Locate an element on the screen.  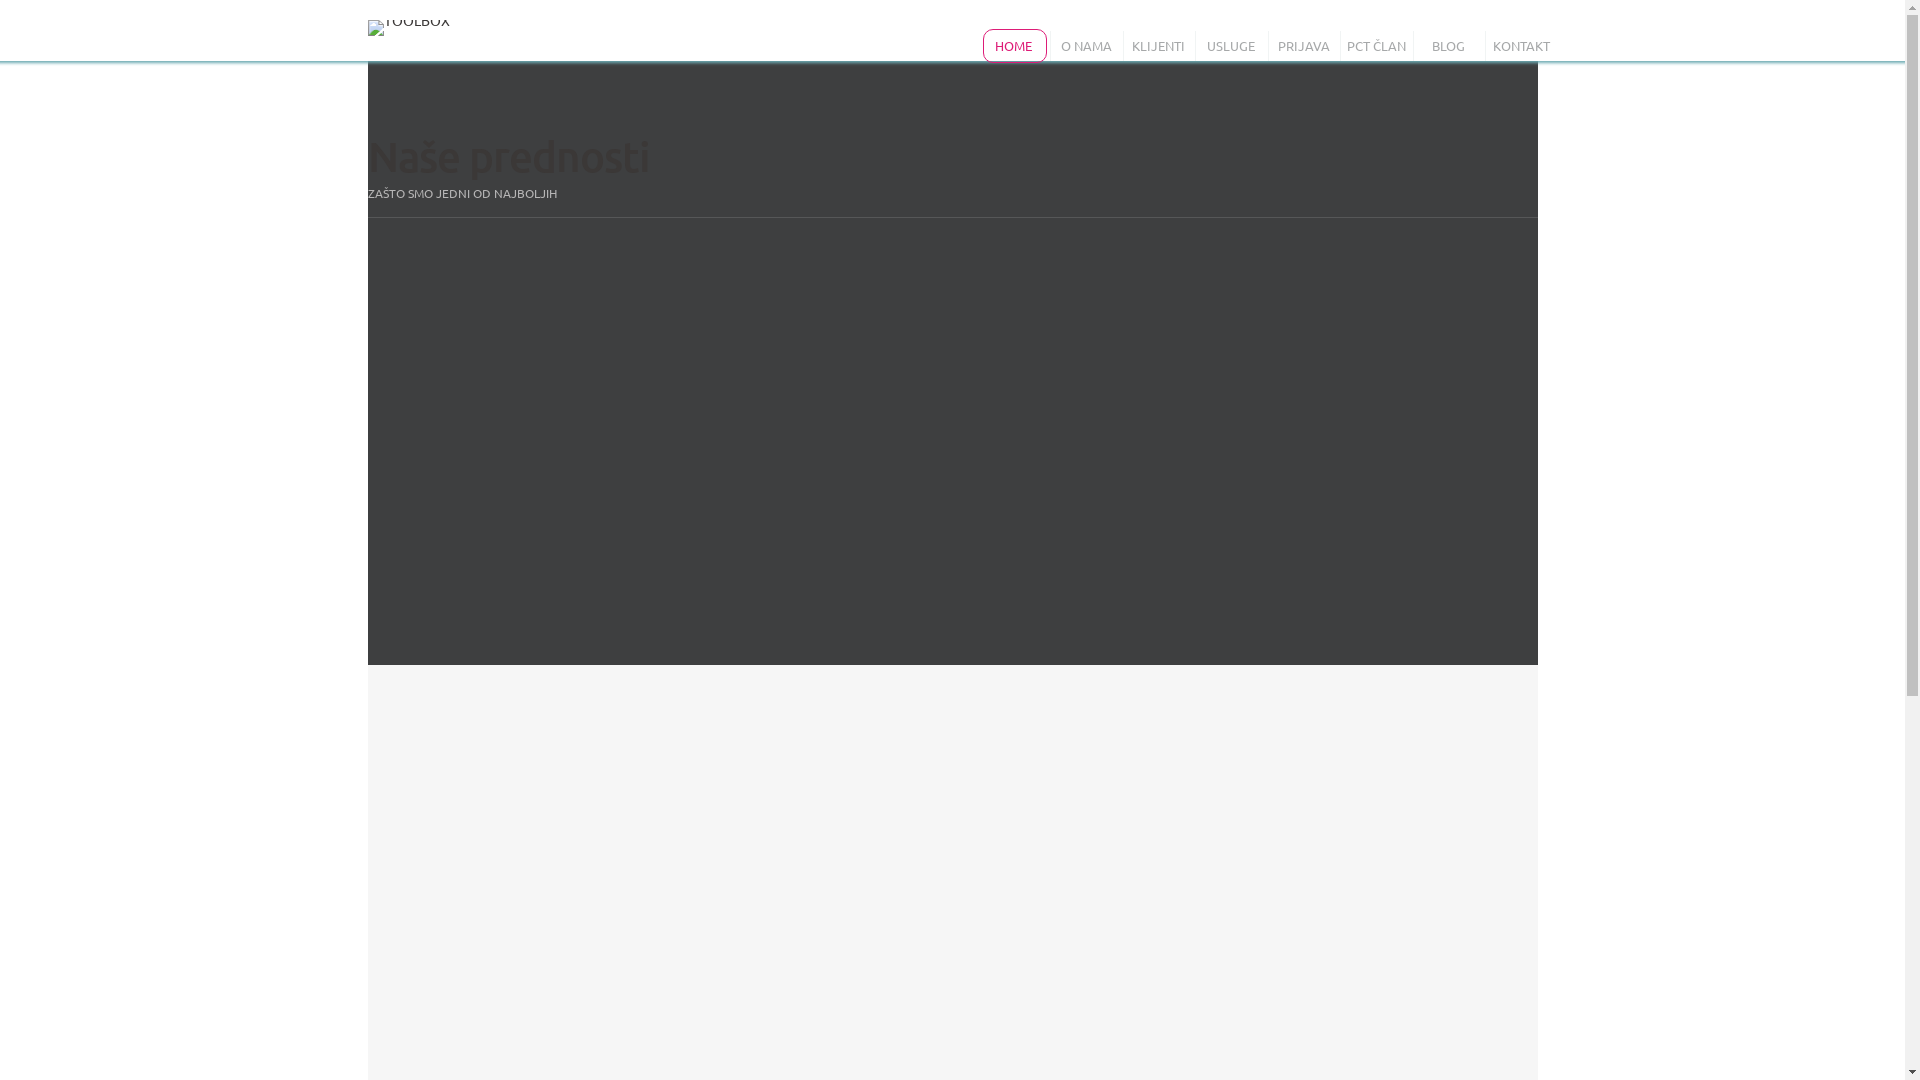
One 2 Grow is located at coordinates (409, 28).